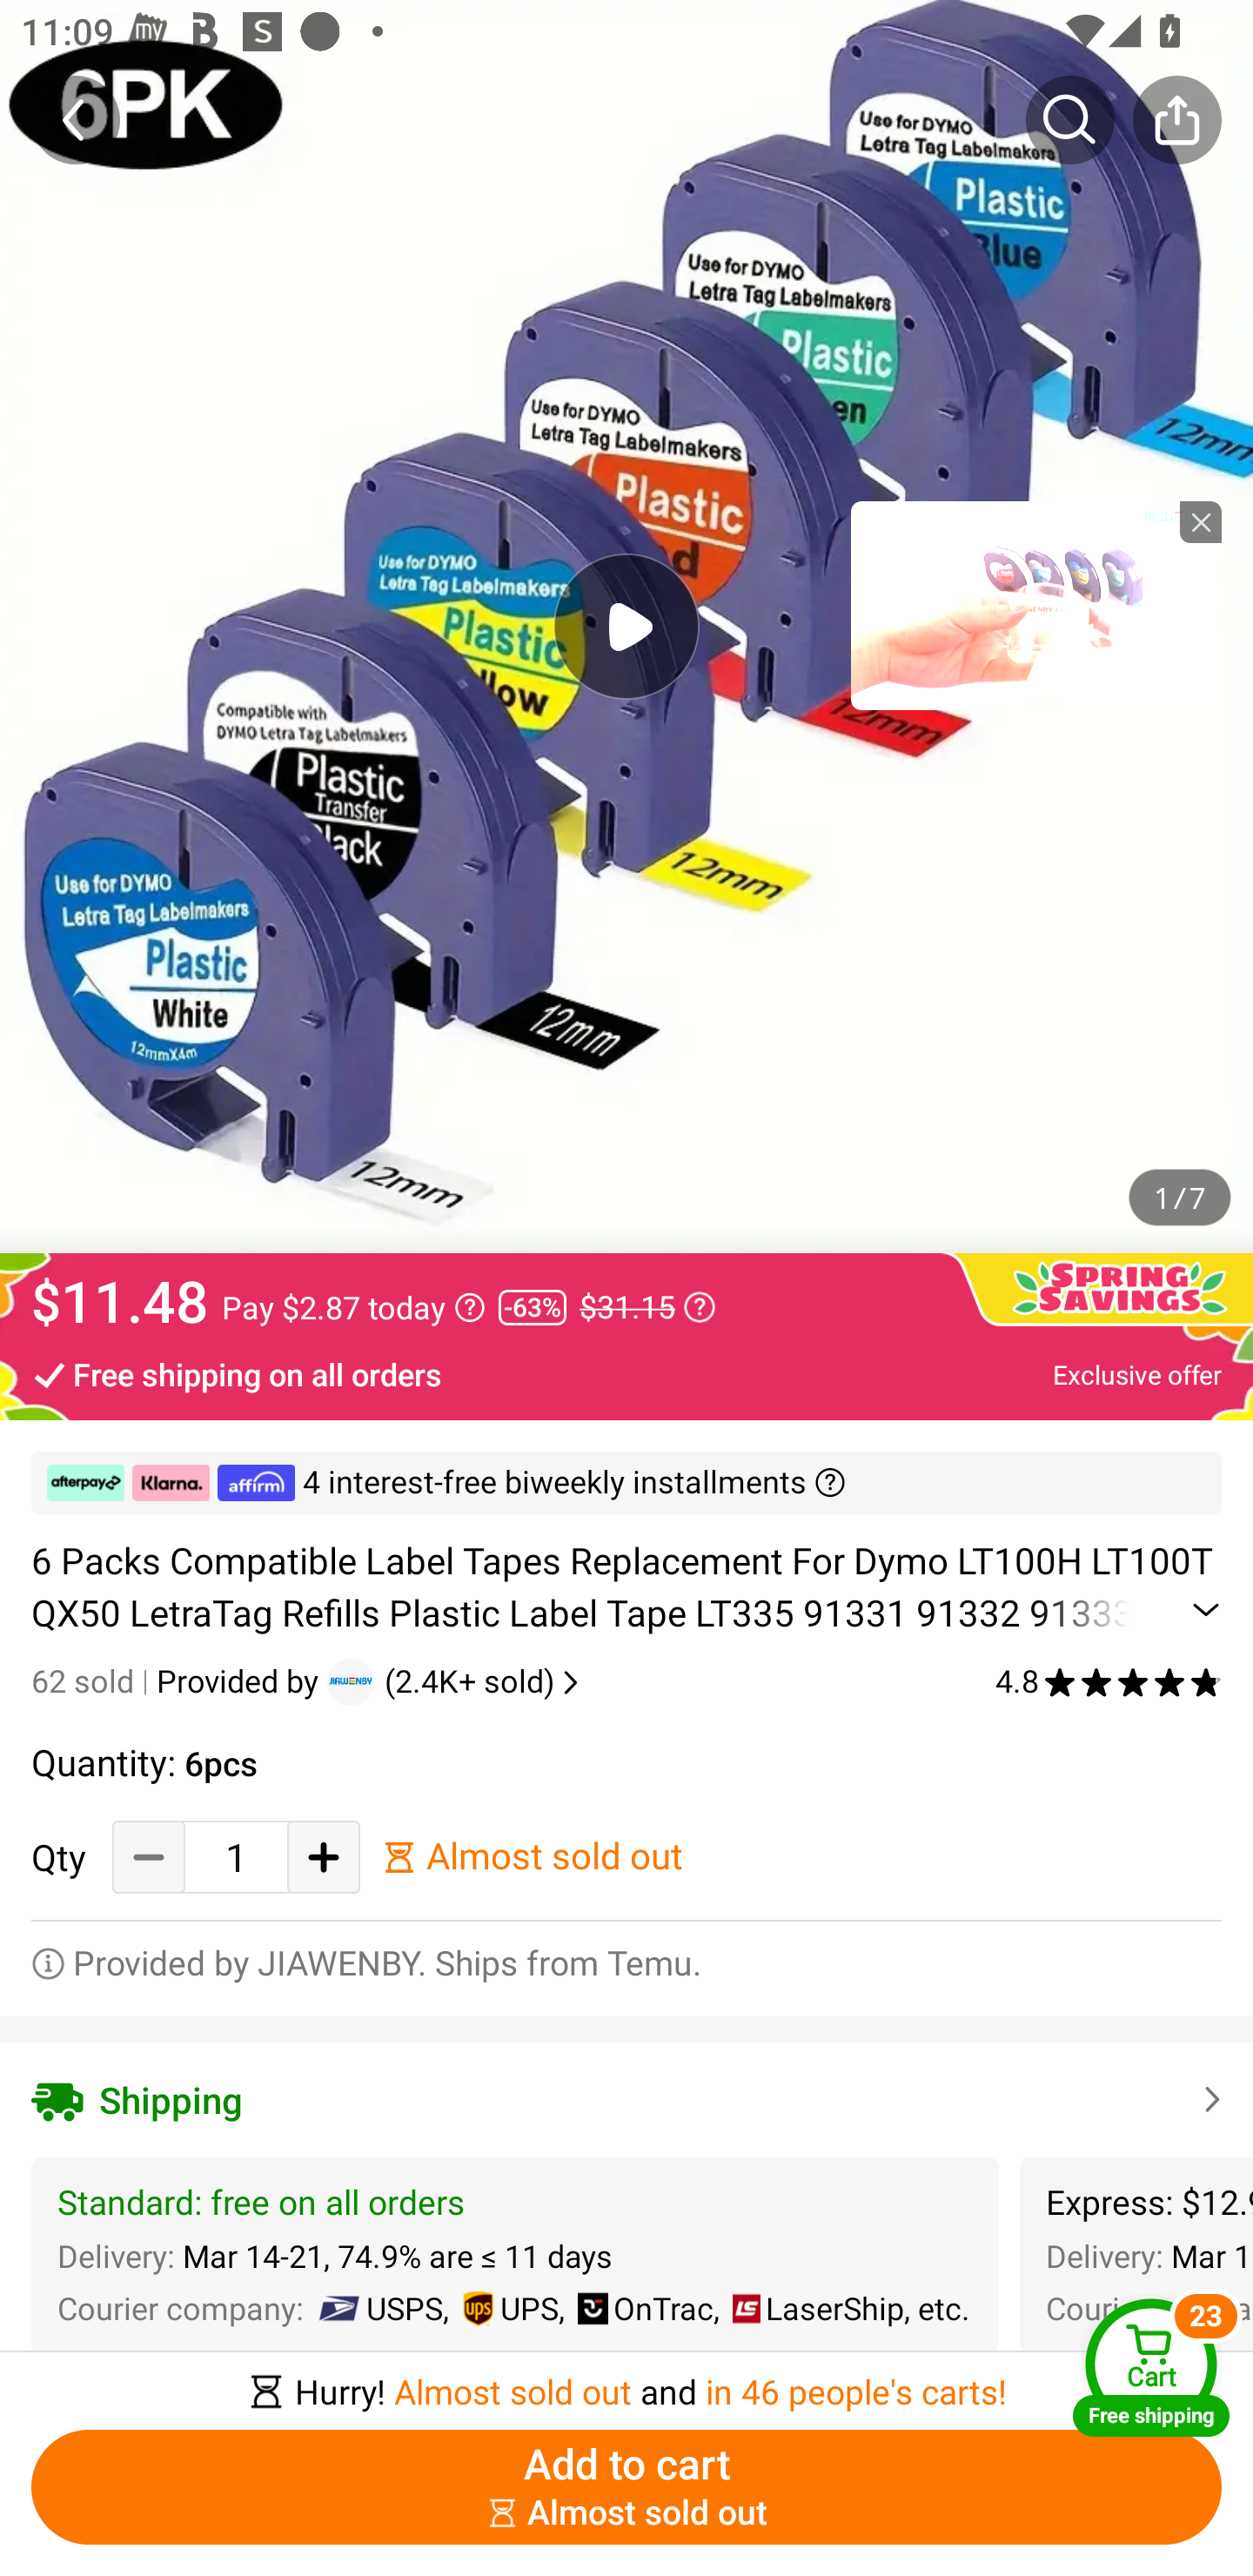  What do you see at coordinates (1035, 605) in the screenshot?
I see `tronplayer_view` at bounding box center [1035, 605].